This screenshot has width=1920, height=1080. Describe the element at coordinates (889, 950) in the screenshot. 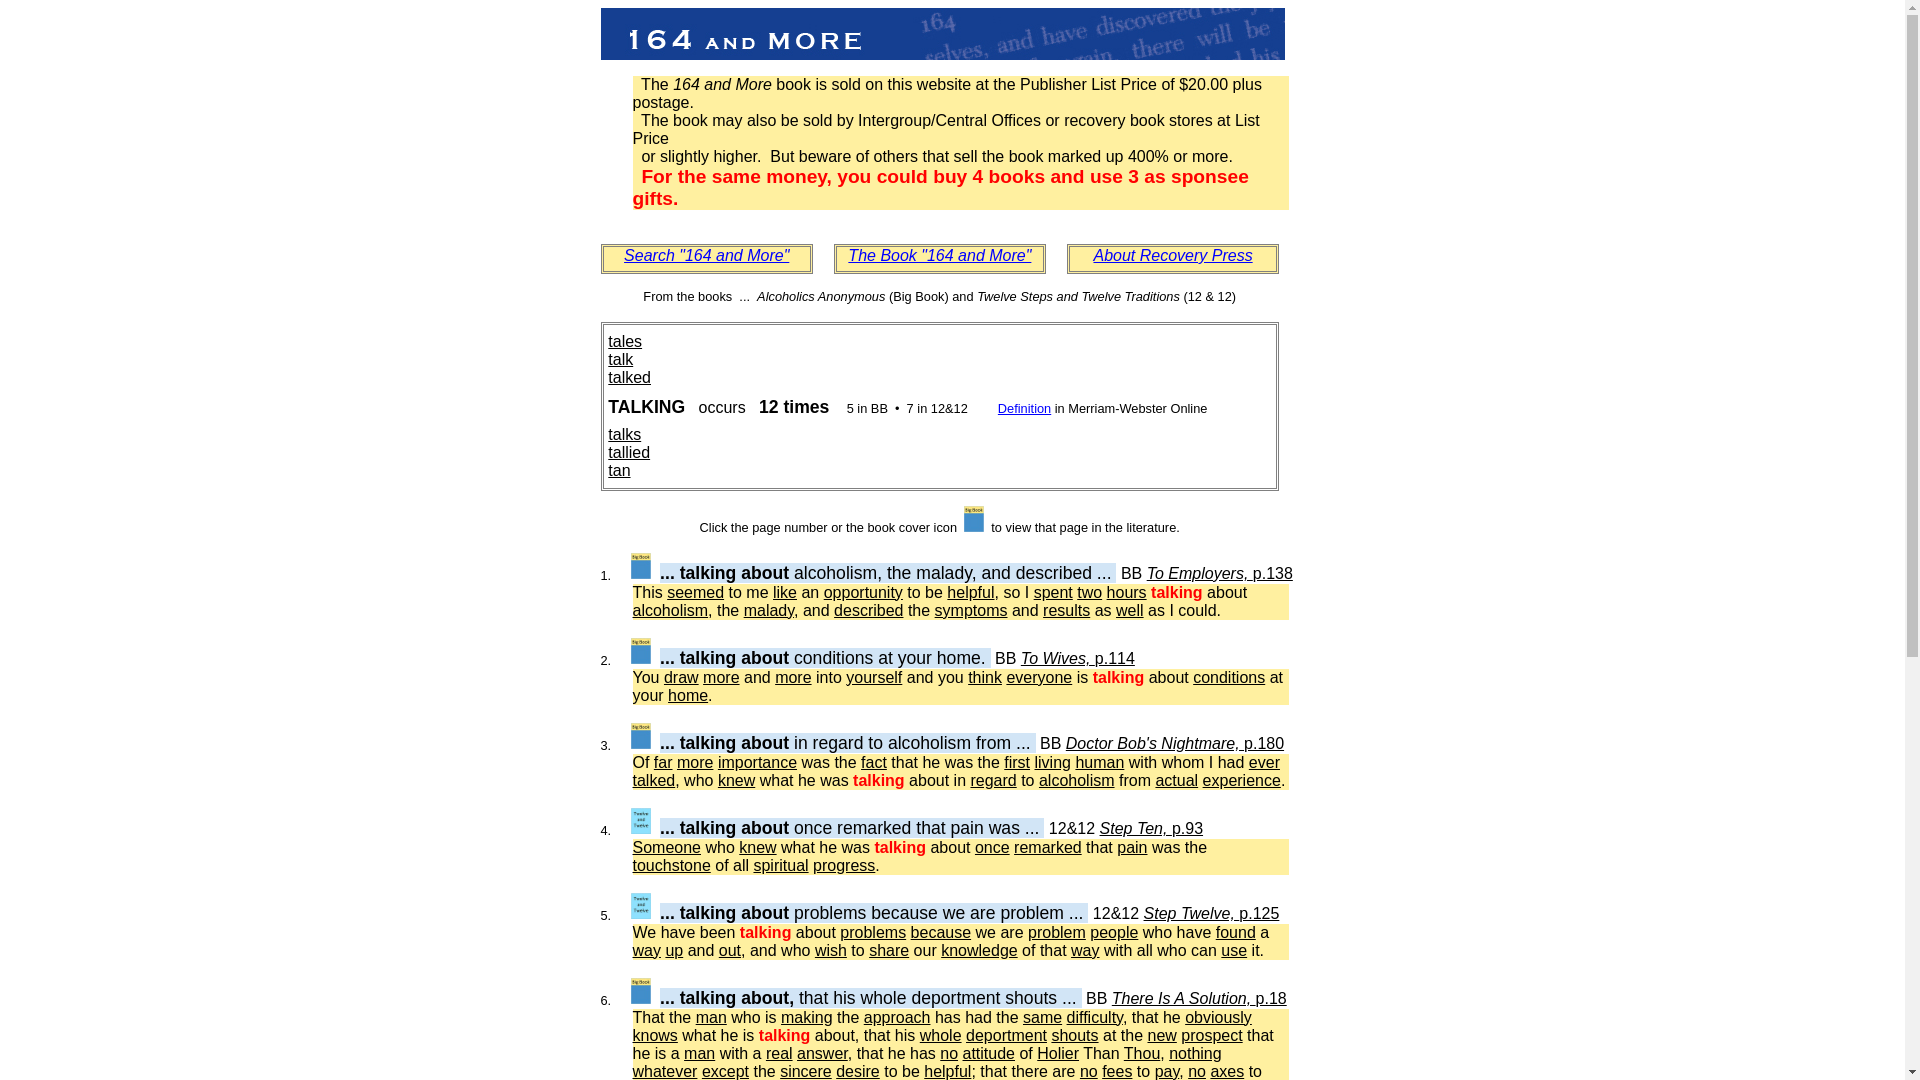

I see `share` at that location.